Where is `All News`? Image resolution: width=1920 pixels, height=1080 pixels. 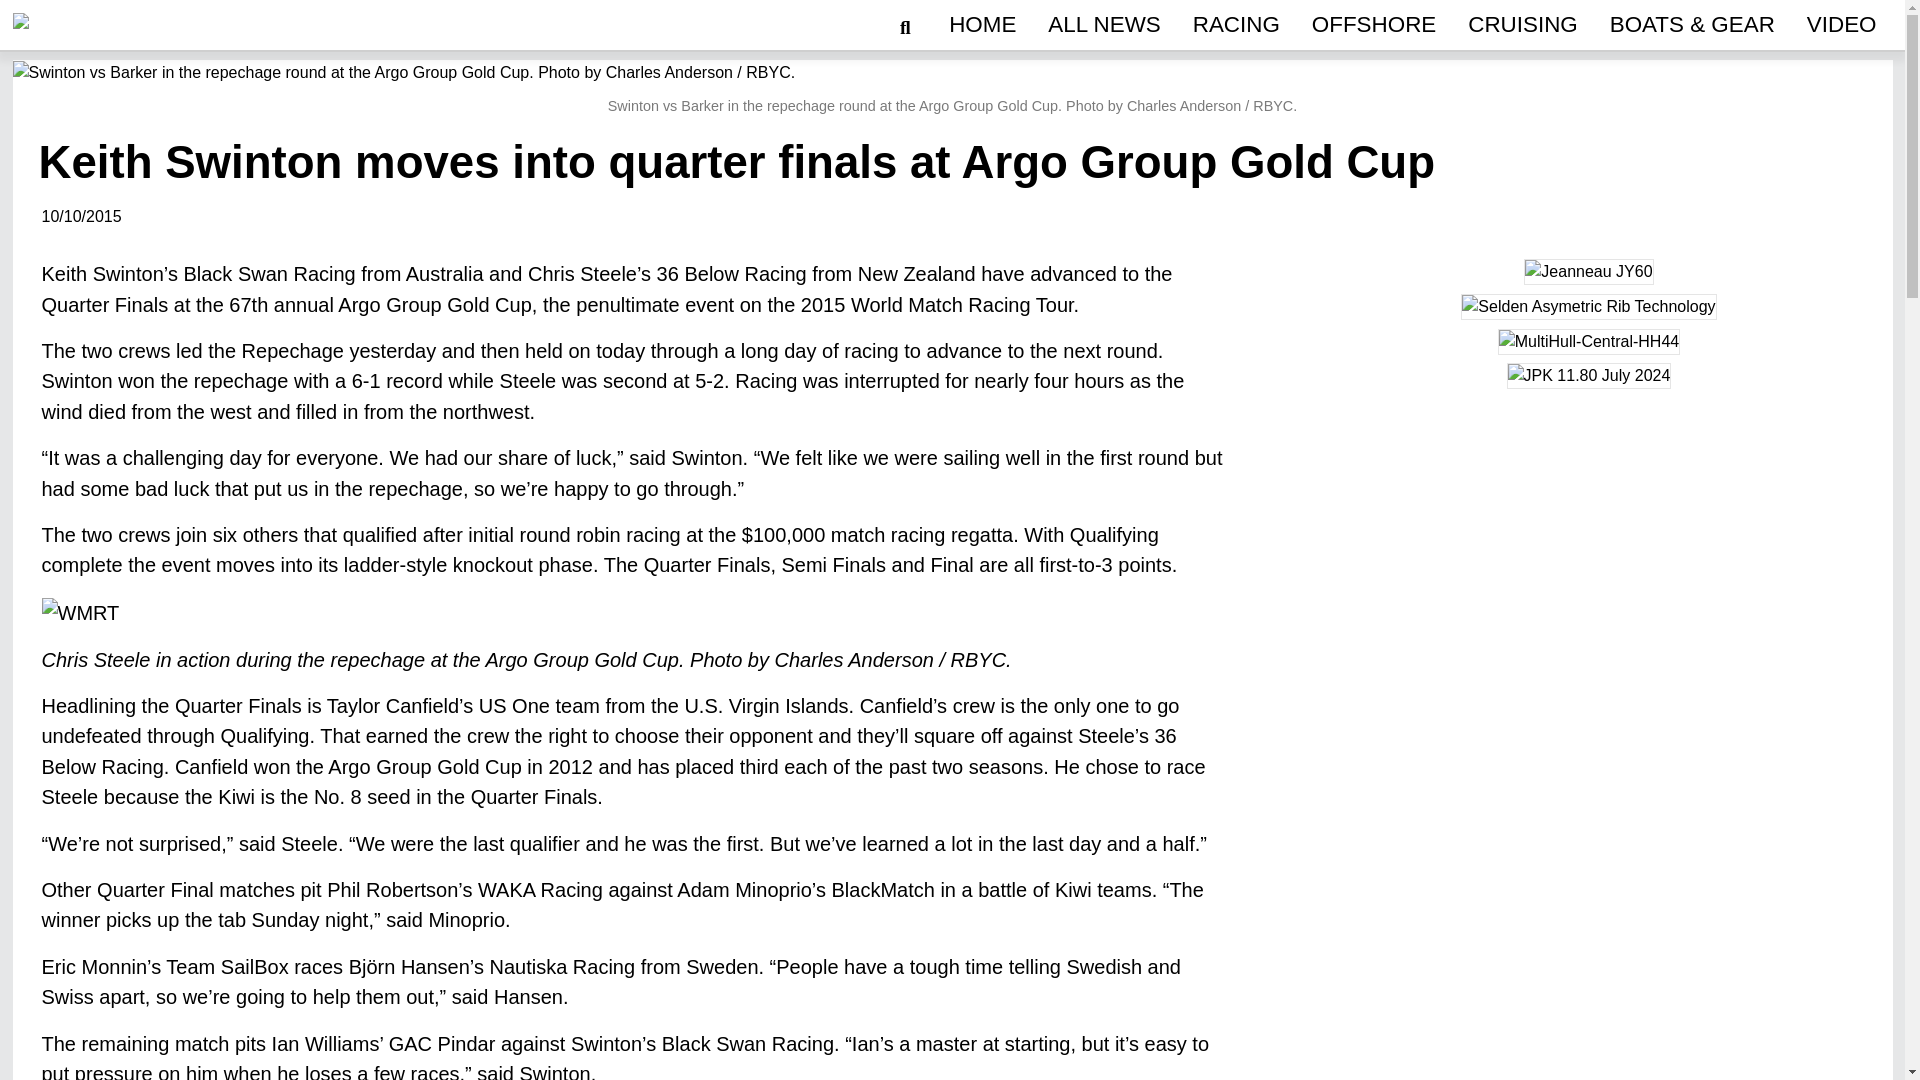
All News is located at coordinates (1104, 24).